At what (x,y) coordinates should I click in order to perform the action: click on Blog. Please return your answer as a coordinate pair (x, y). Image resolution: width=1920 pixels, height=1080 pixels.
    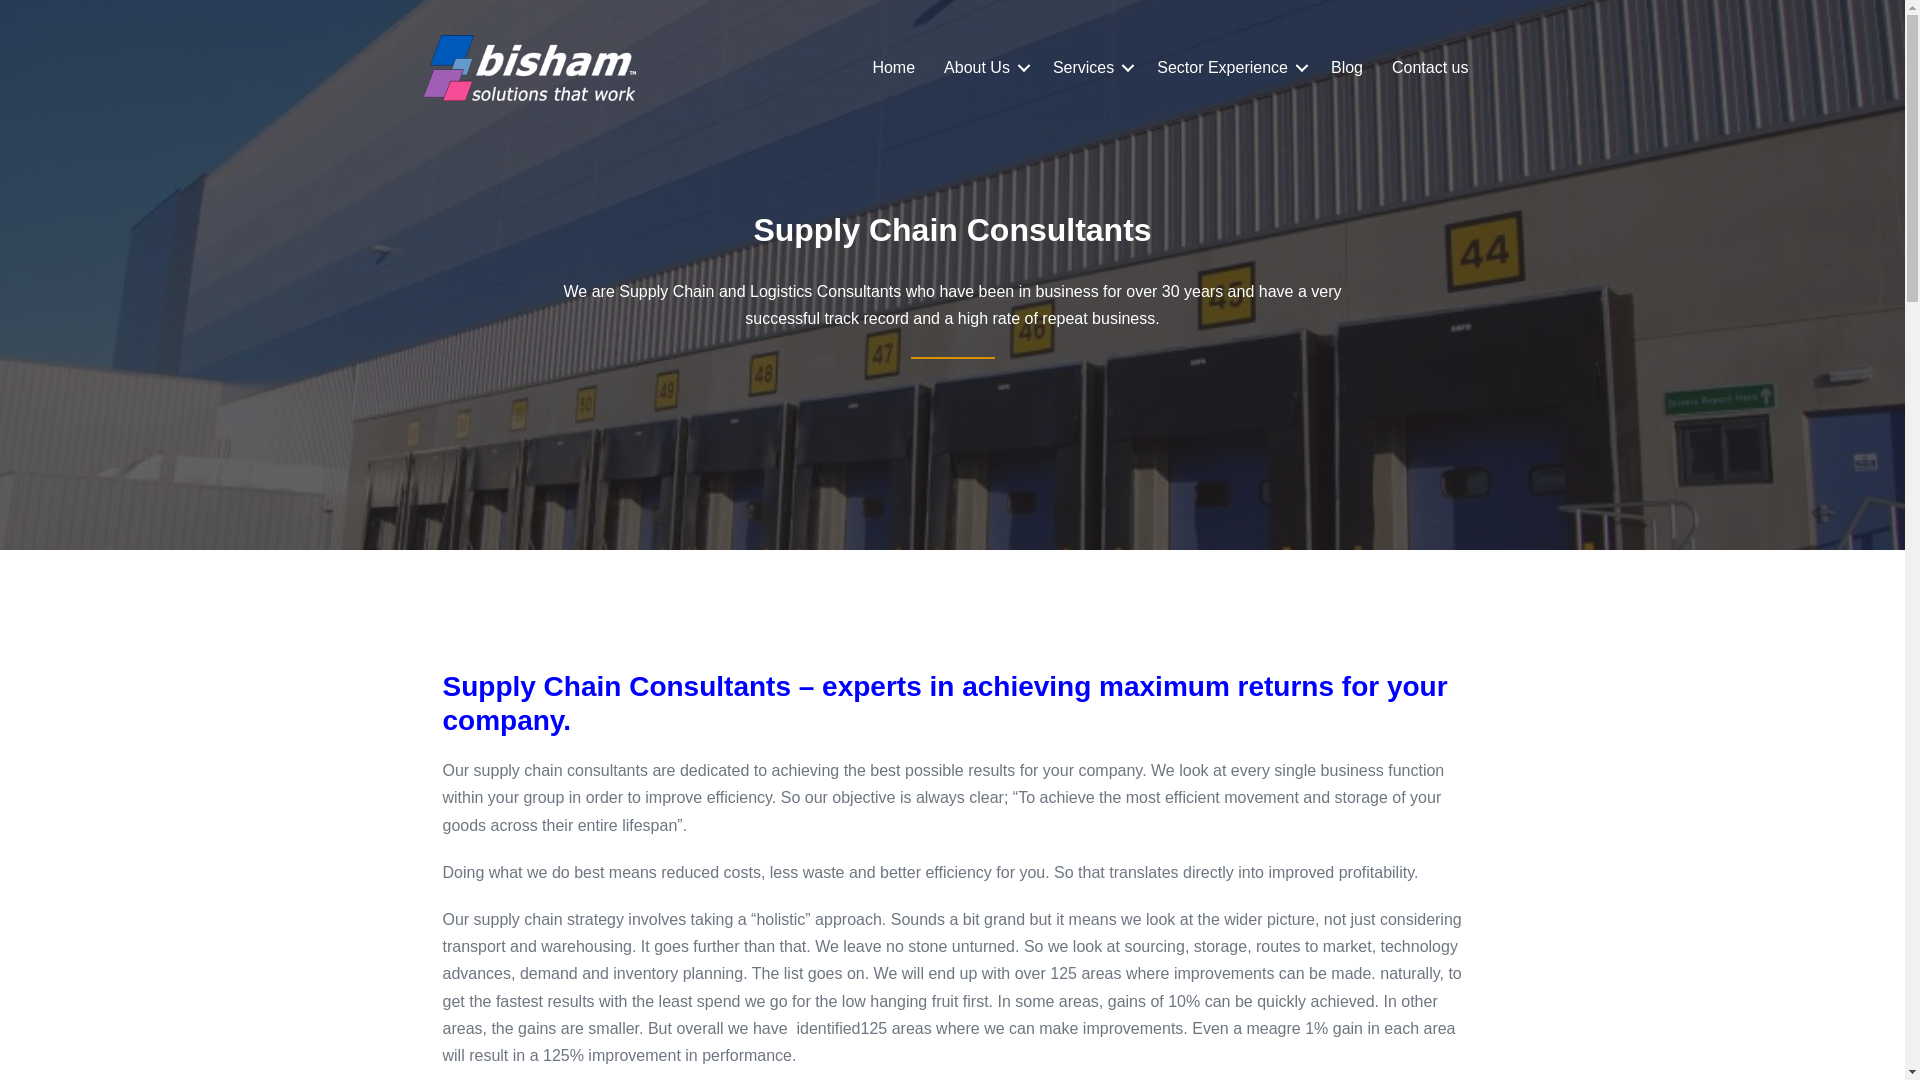
    Looking at the image, I should click on (1346, 67).